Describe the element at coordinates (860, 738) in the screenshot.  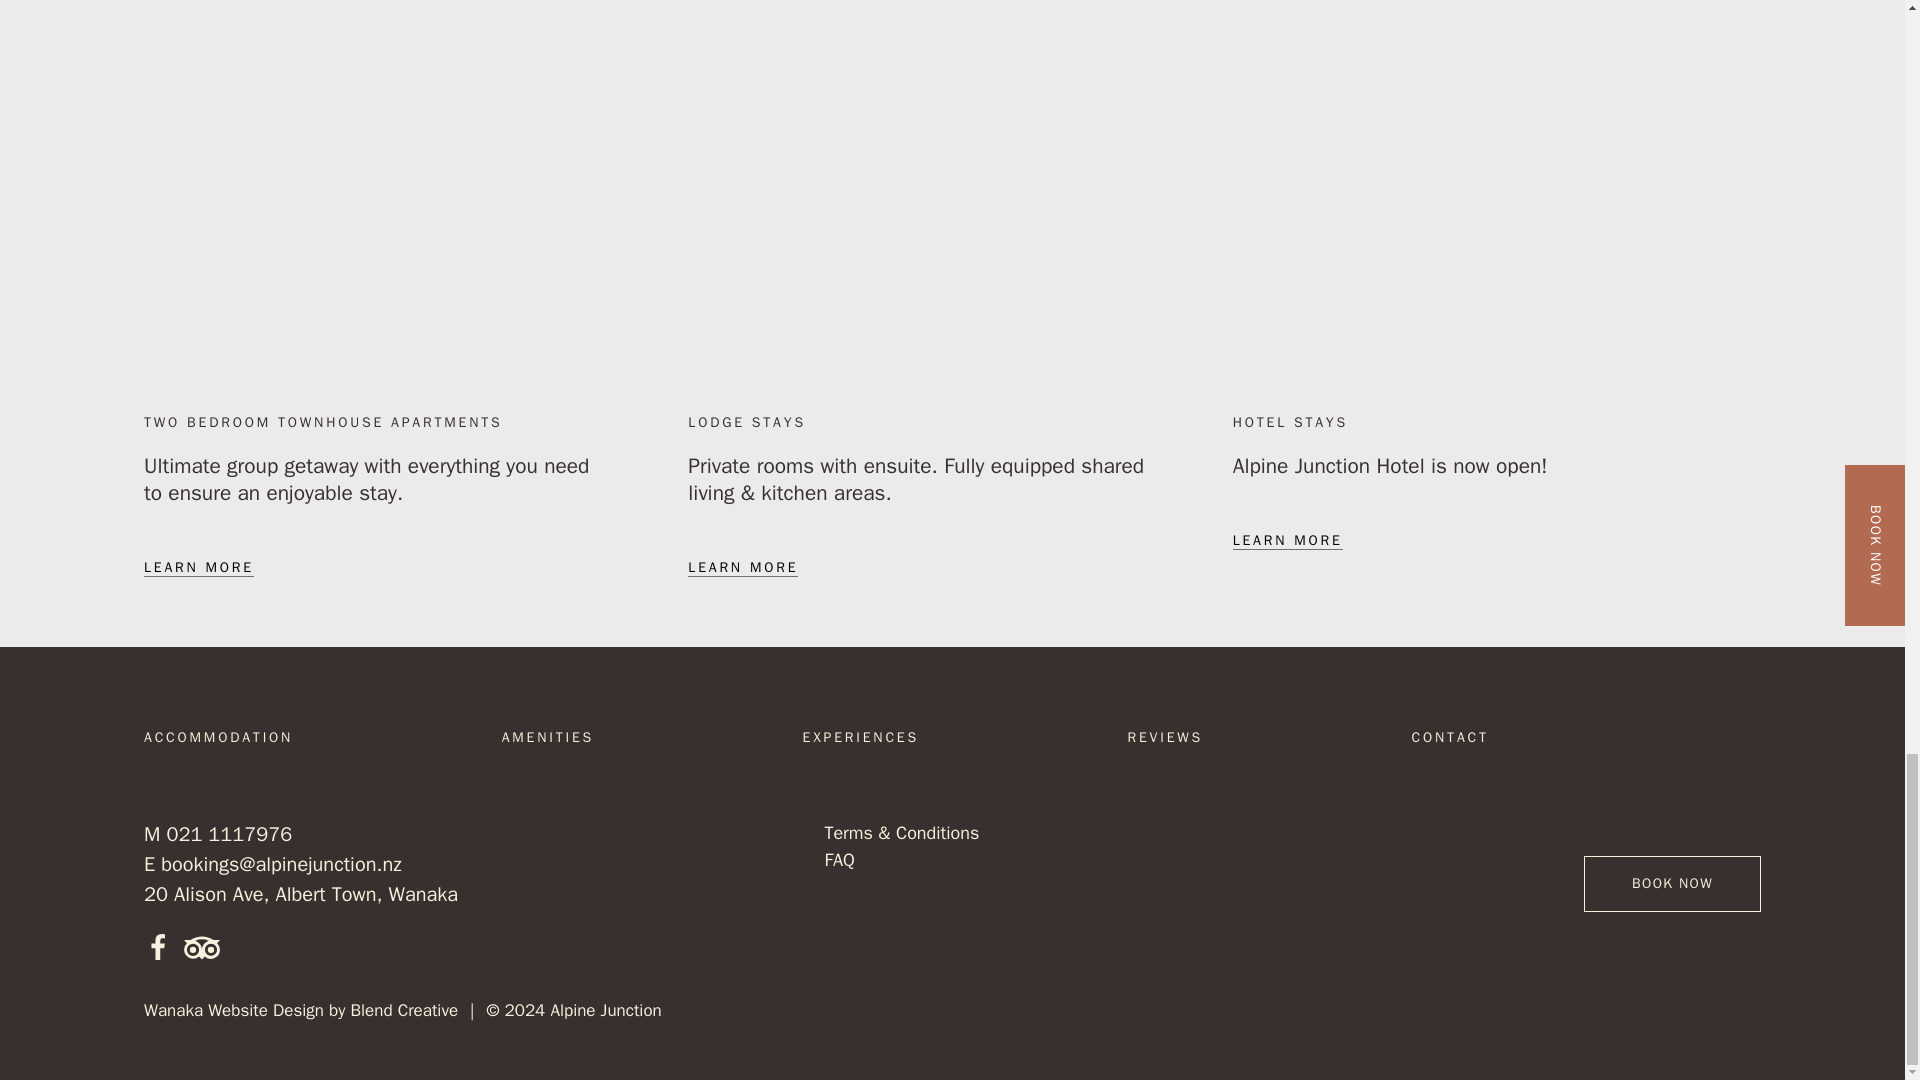
I see `EXPERIENCES` at that location.